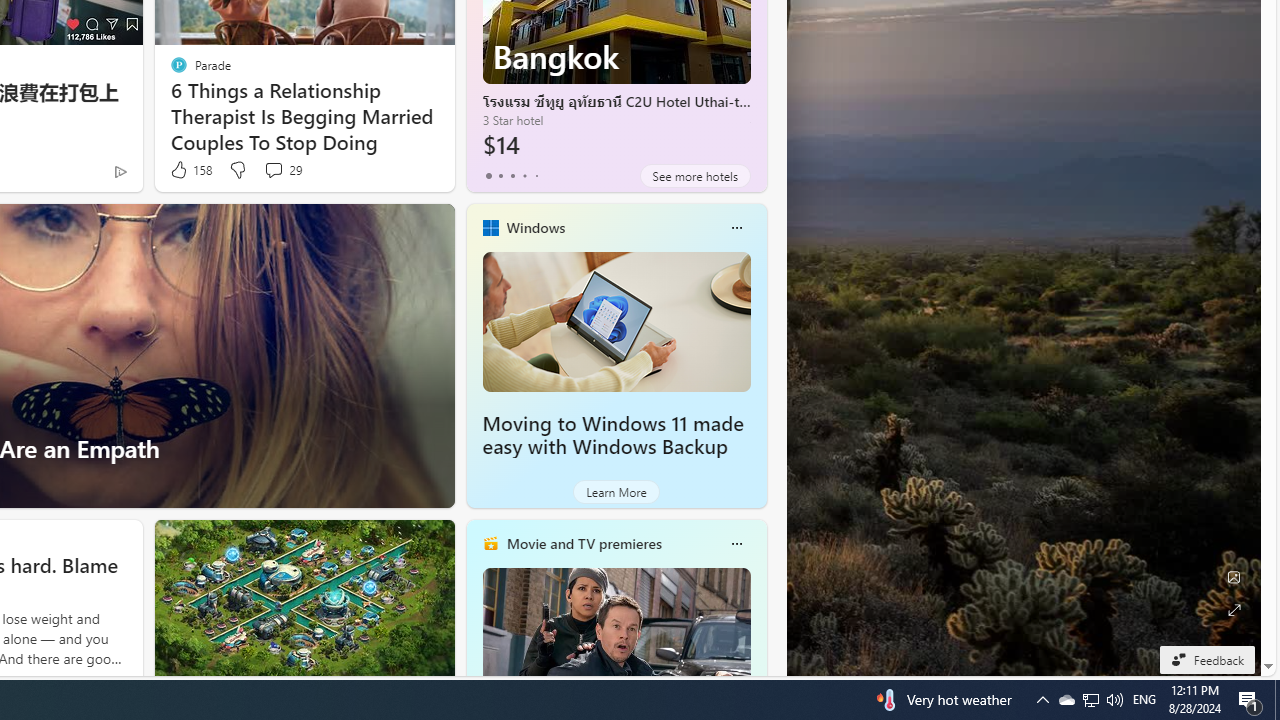 This screenshot has width=1280, height=720. What do you see at coordinates (616, 321) in the screenshot?
I see `Moving to Windows 11 made easy with Windows Backup` at bounding box center [616, 321].